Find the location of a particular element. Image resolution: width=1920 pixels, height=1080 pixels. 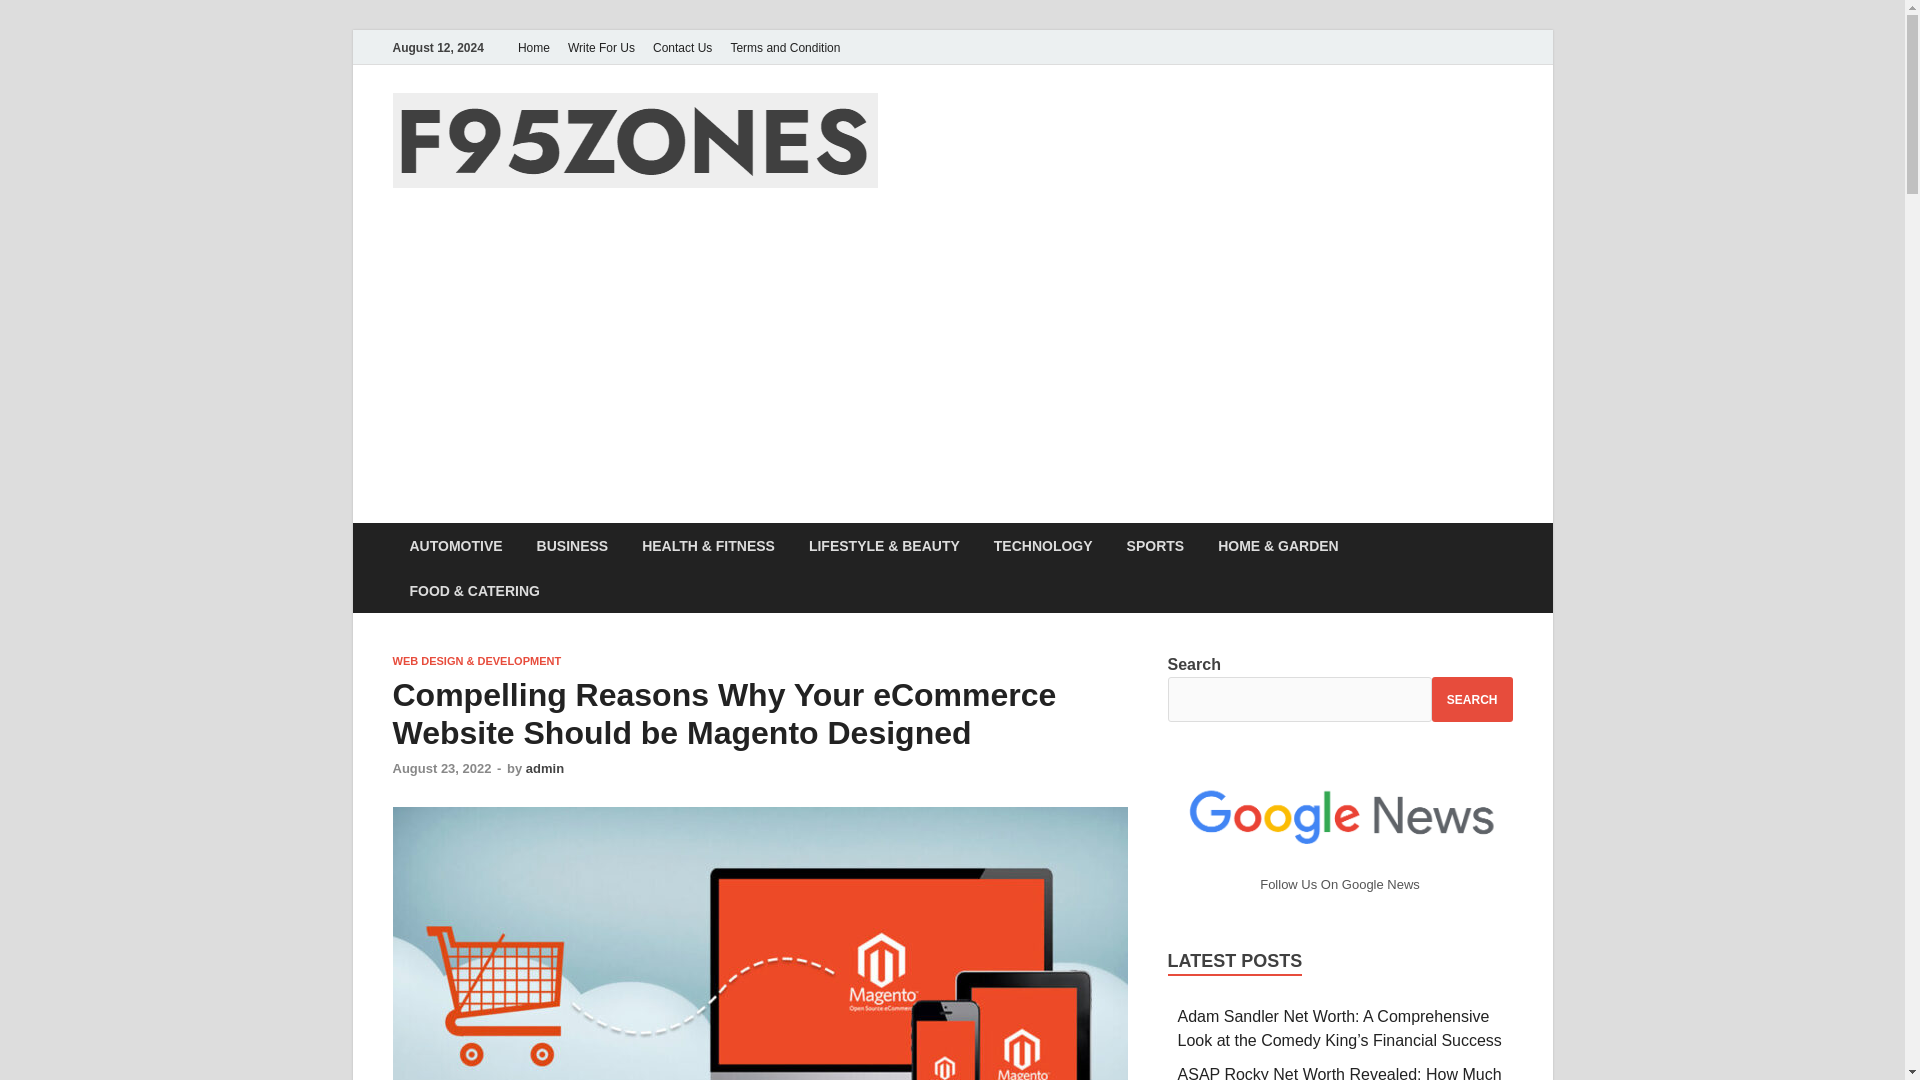

Contact Us is located at coordinates (682, 47).